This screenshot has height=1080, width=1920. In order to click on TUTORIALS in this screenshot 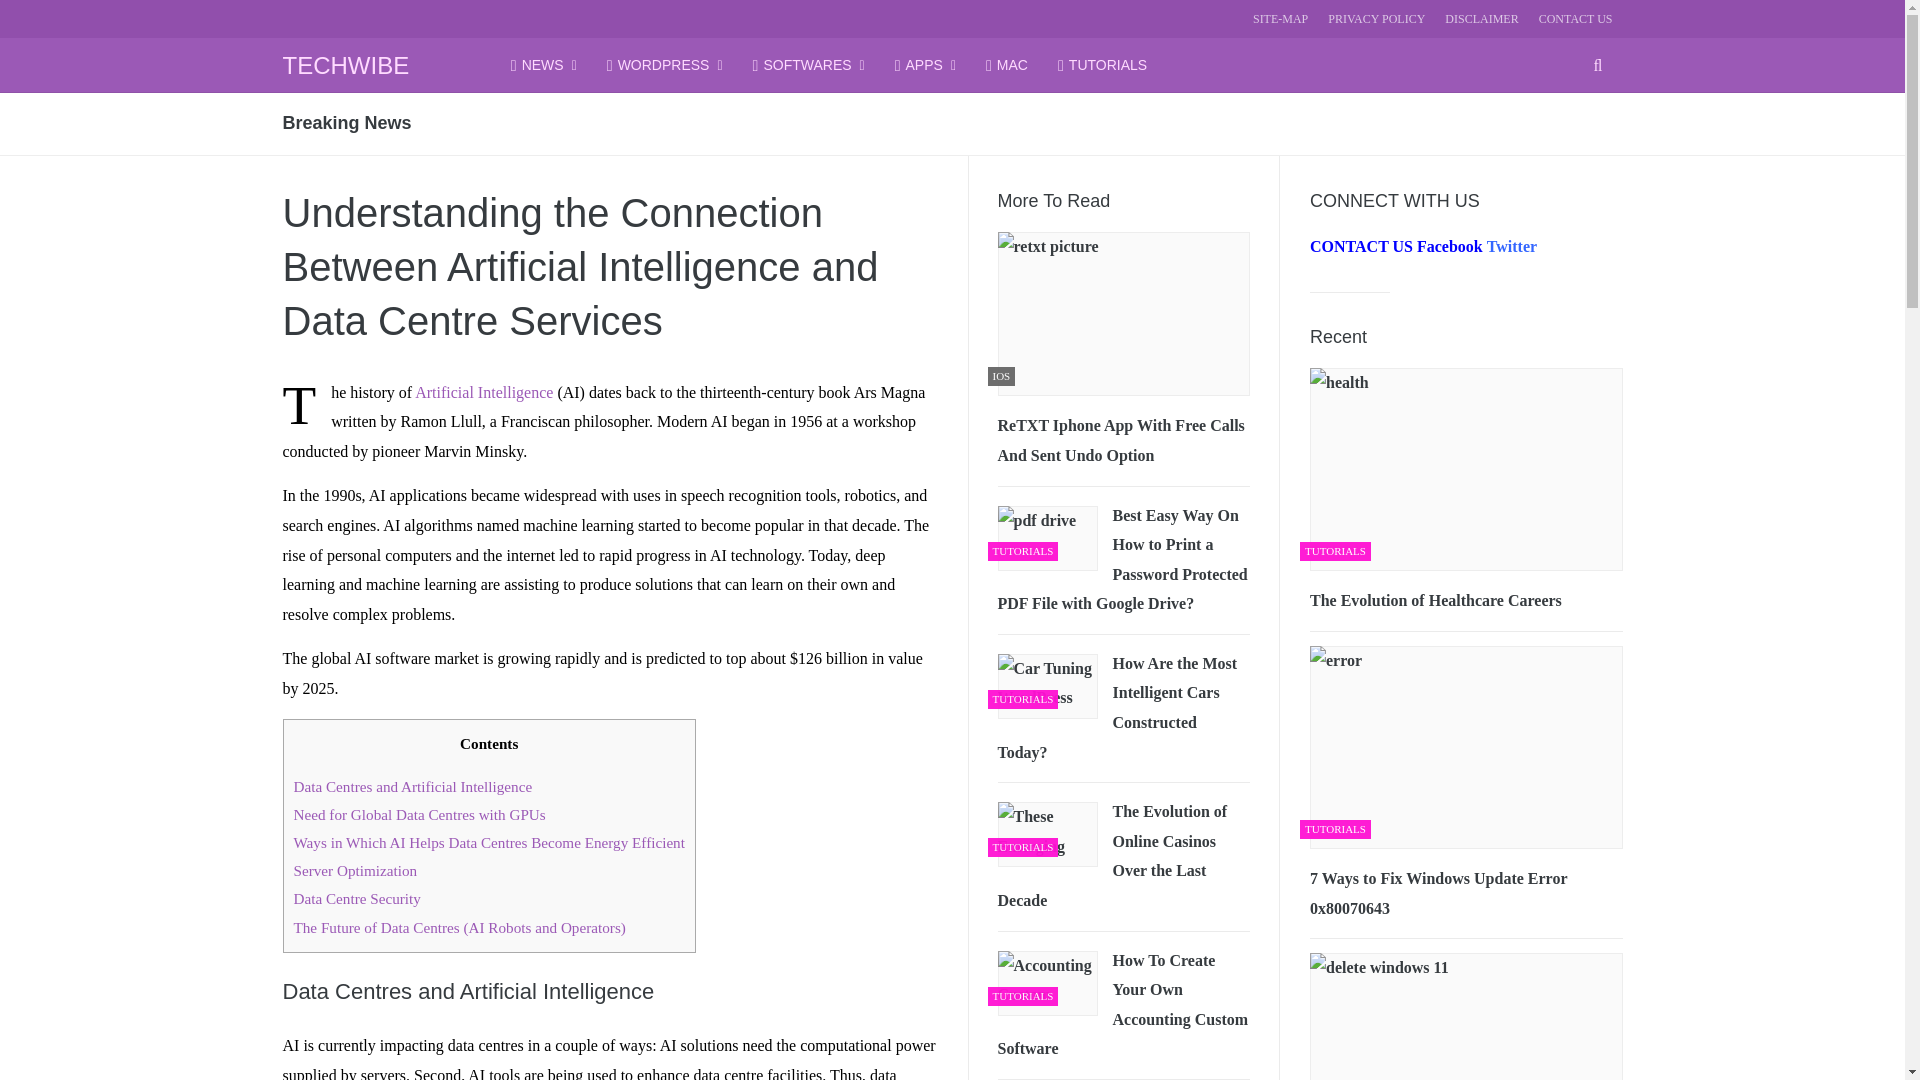, I will do `click(1102, 64)`.